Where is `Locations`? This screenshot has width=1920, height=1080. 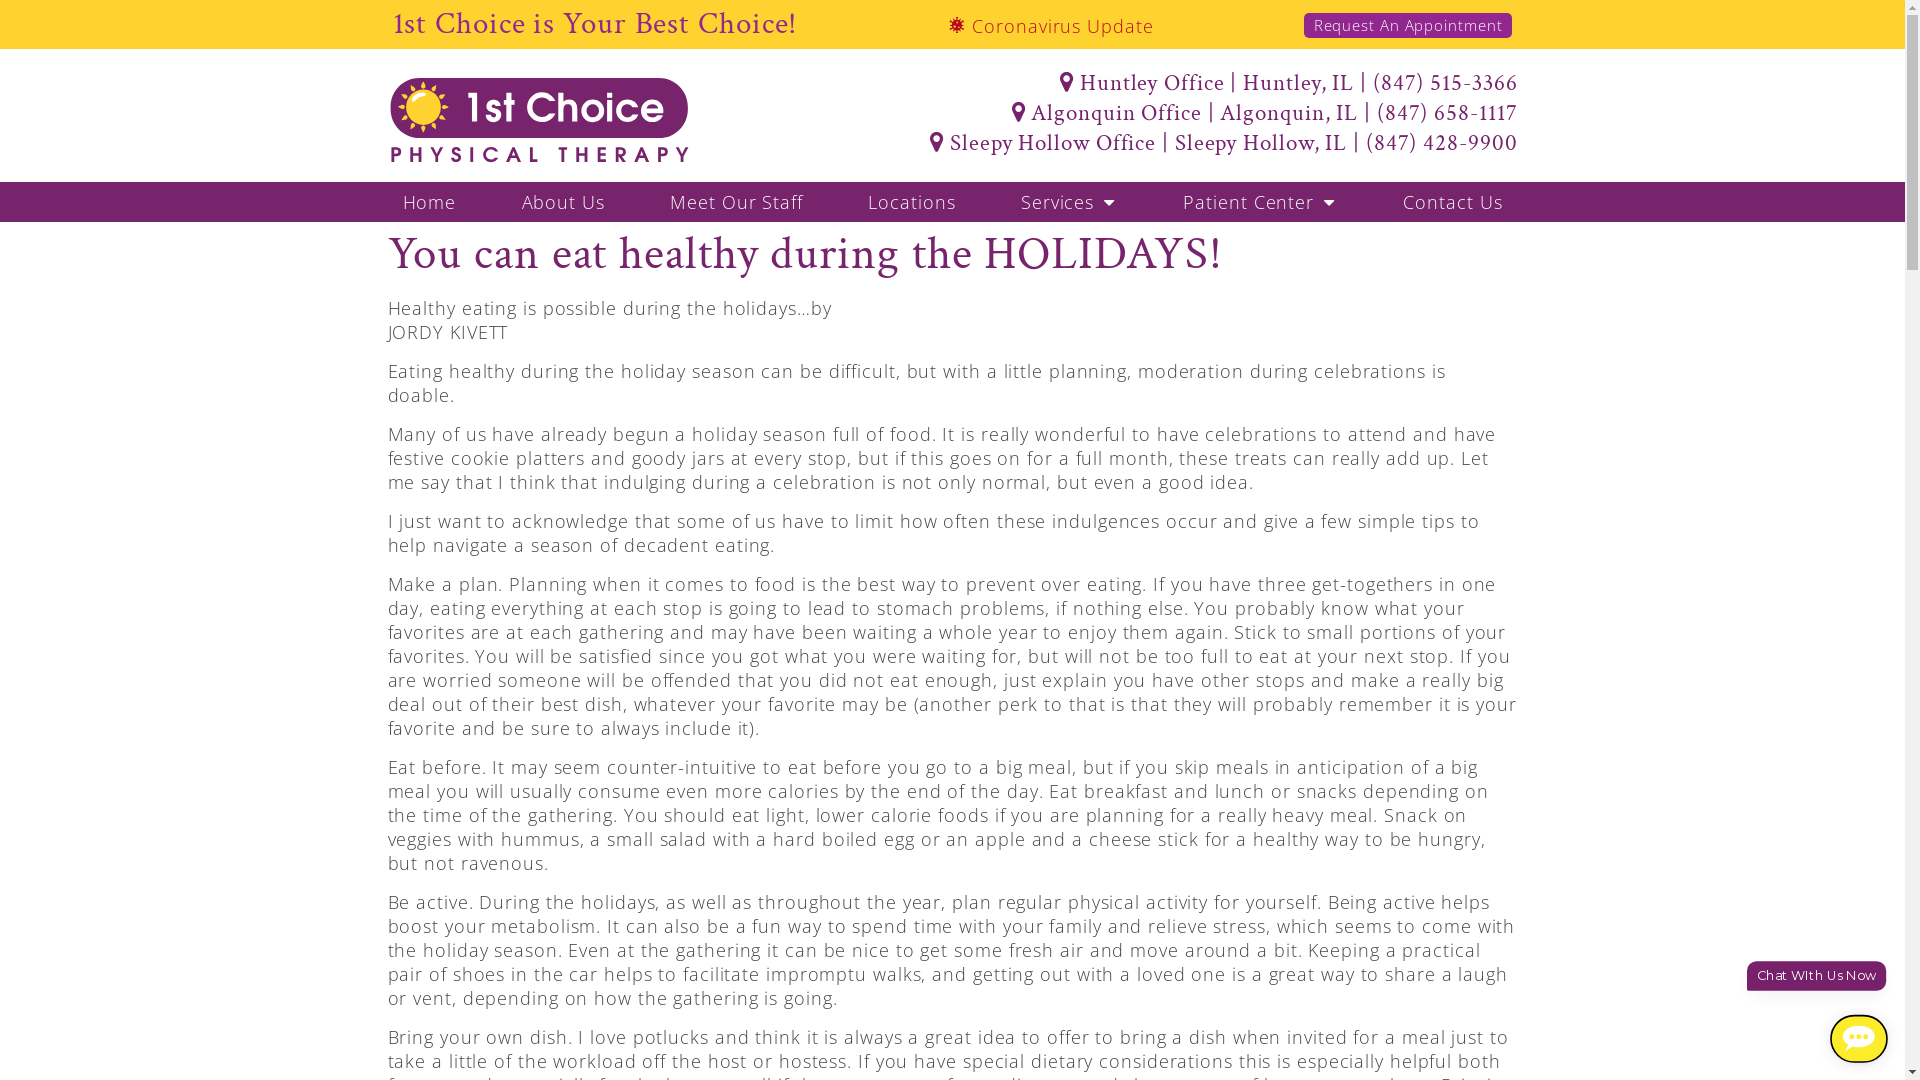 Locations is located at coordinates (912, 202).